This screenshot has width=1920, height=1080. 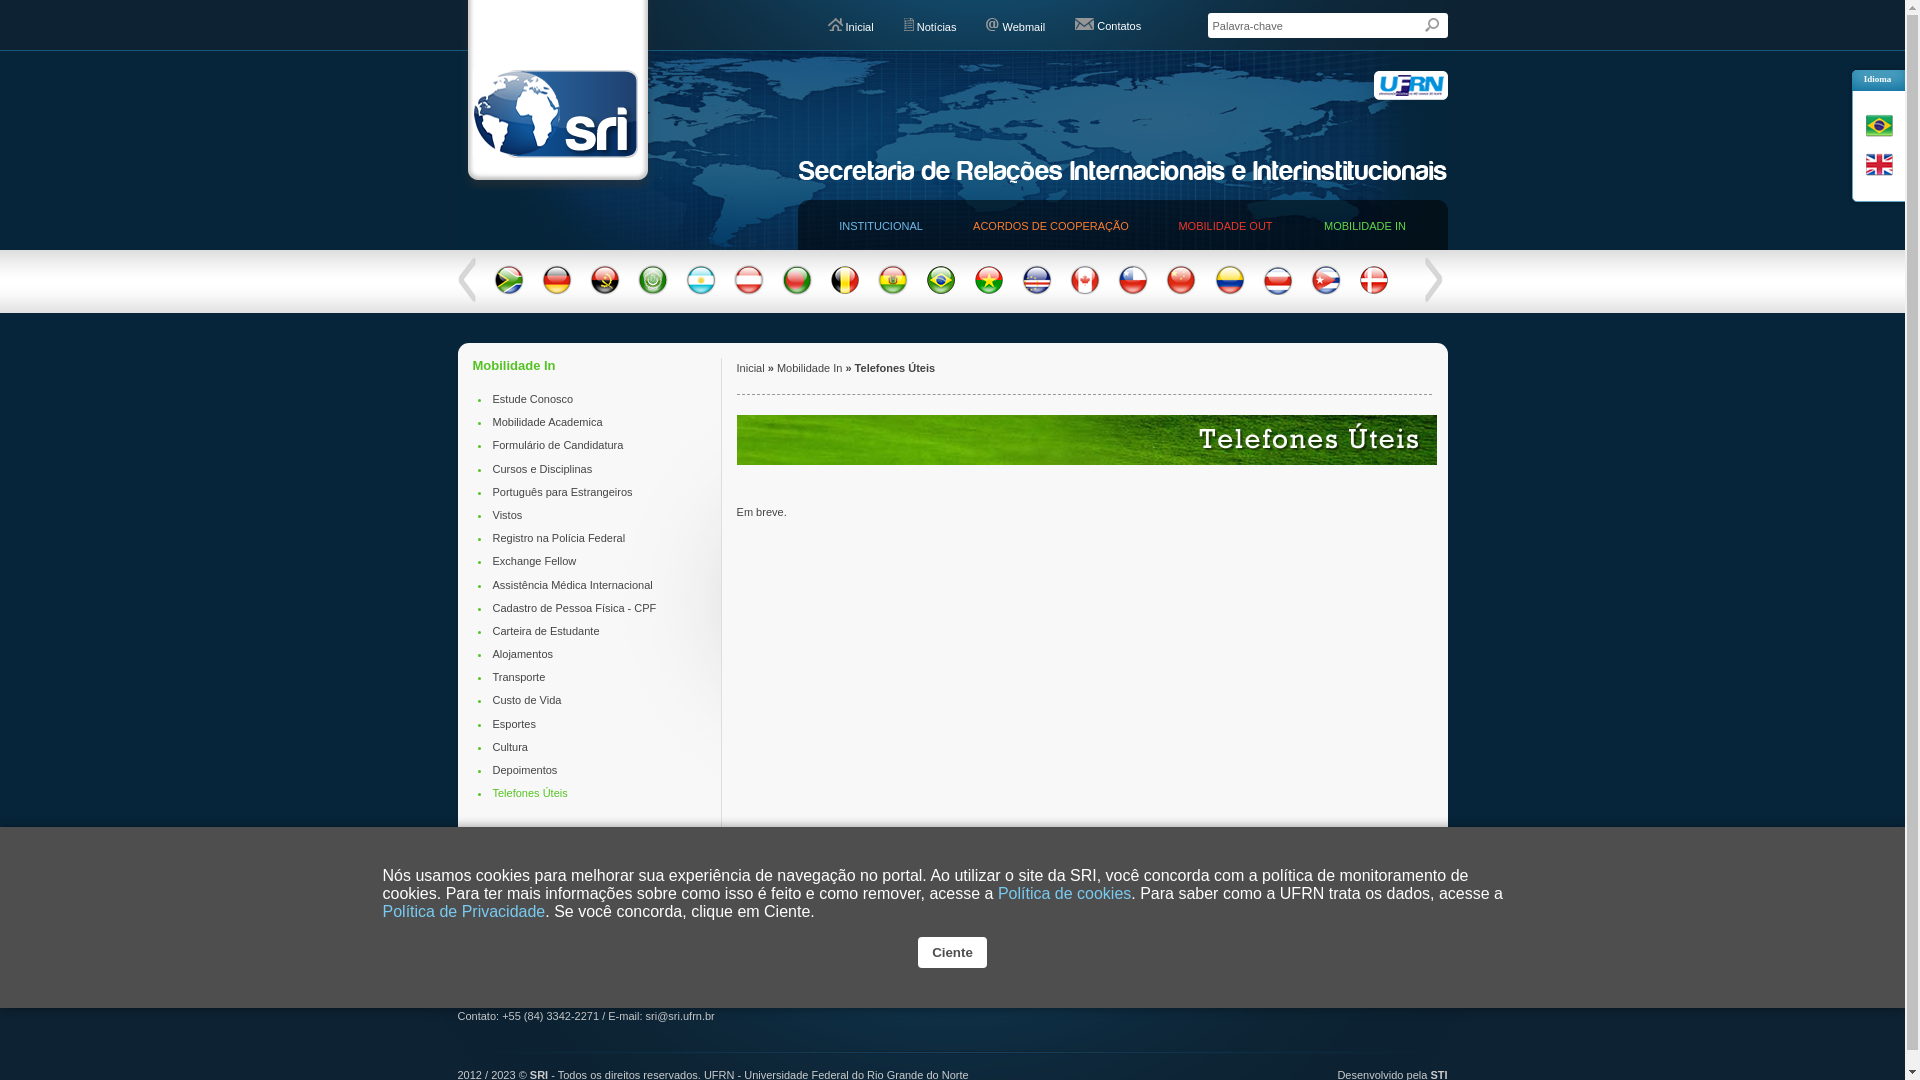 What do you see at coordinates (1568, 291) in the screenshot?
I see `Espanha` at bounding box center [1568, 291].